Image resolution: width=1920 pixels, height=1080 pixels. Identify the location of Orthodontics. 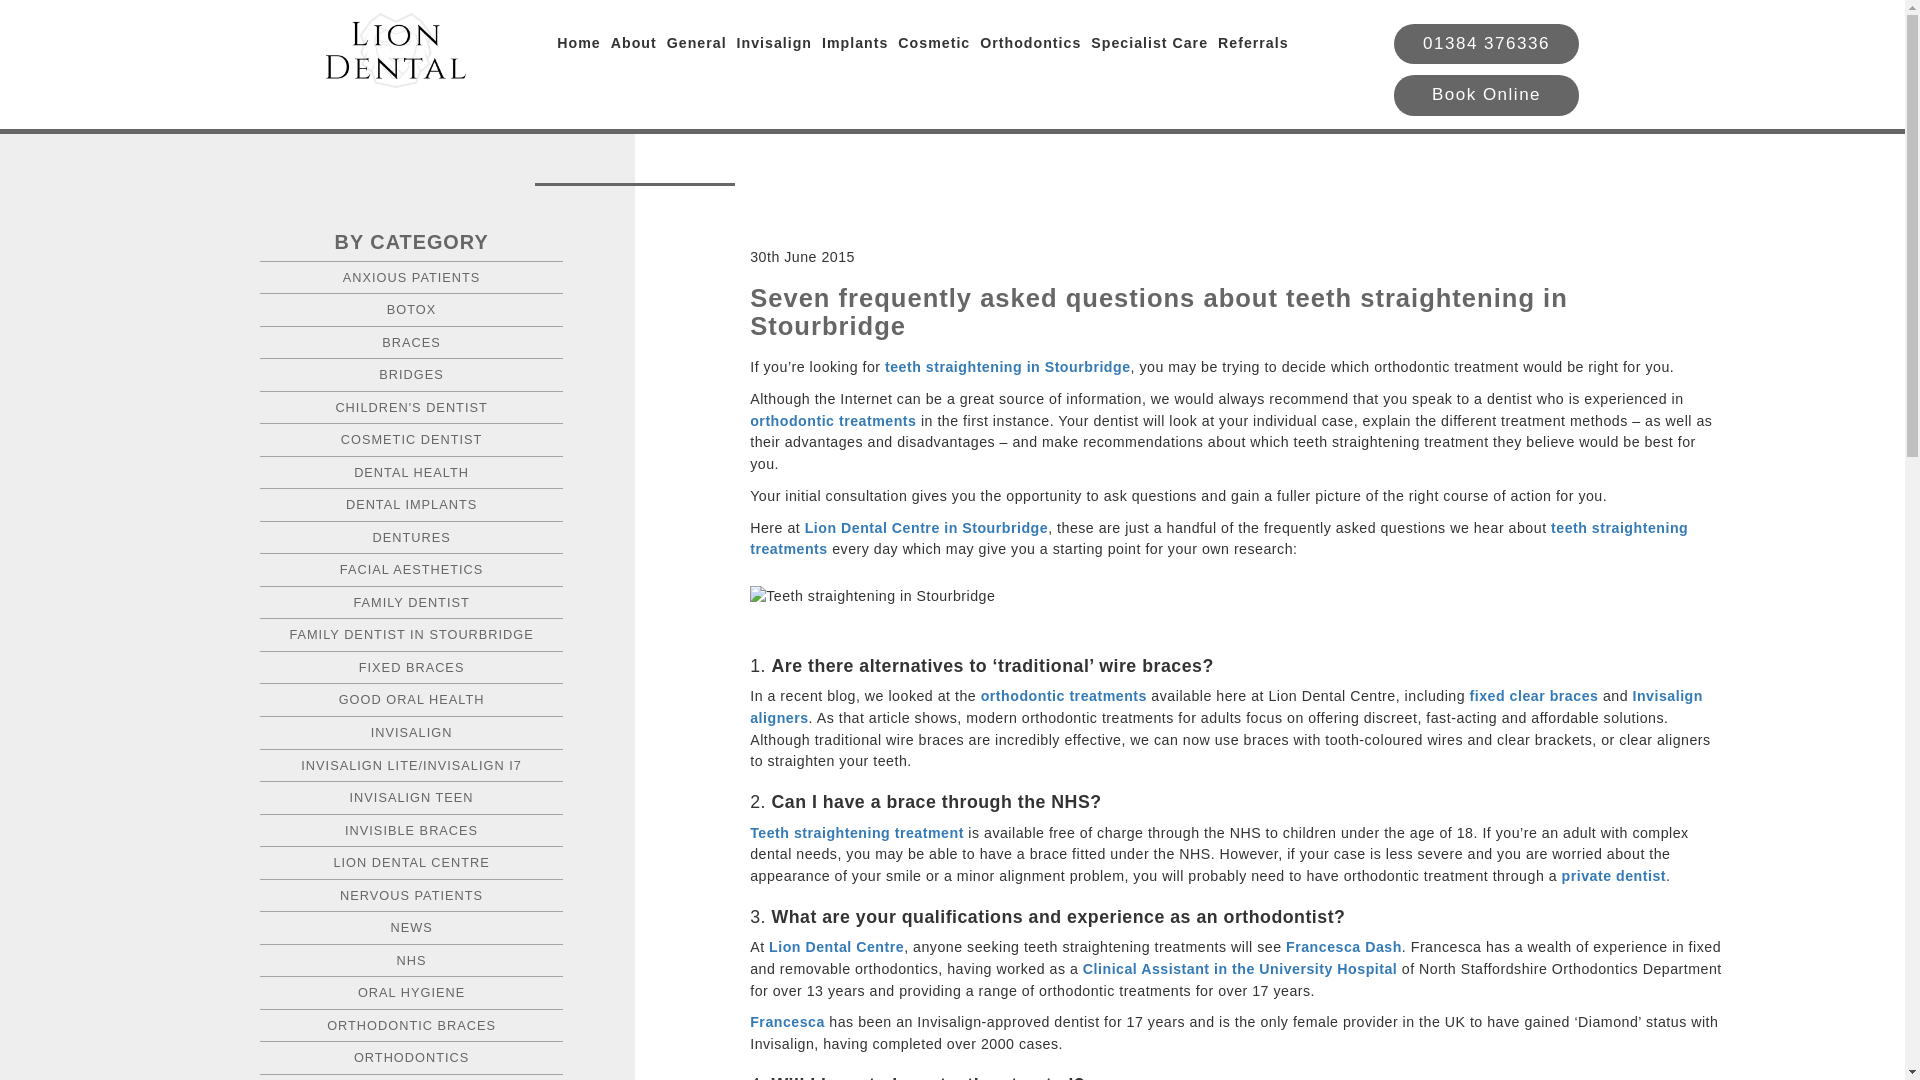
(1030, 44).